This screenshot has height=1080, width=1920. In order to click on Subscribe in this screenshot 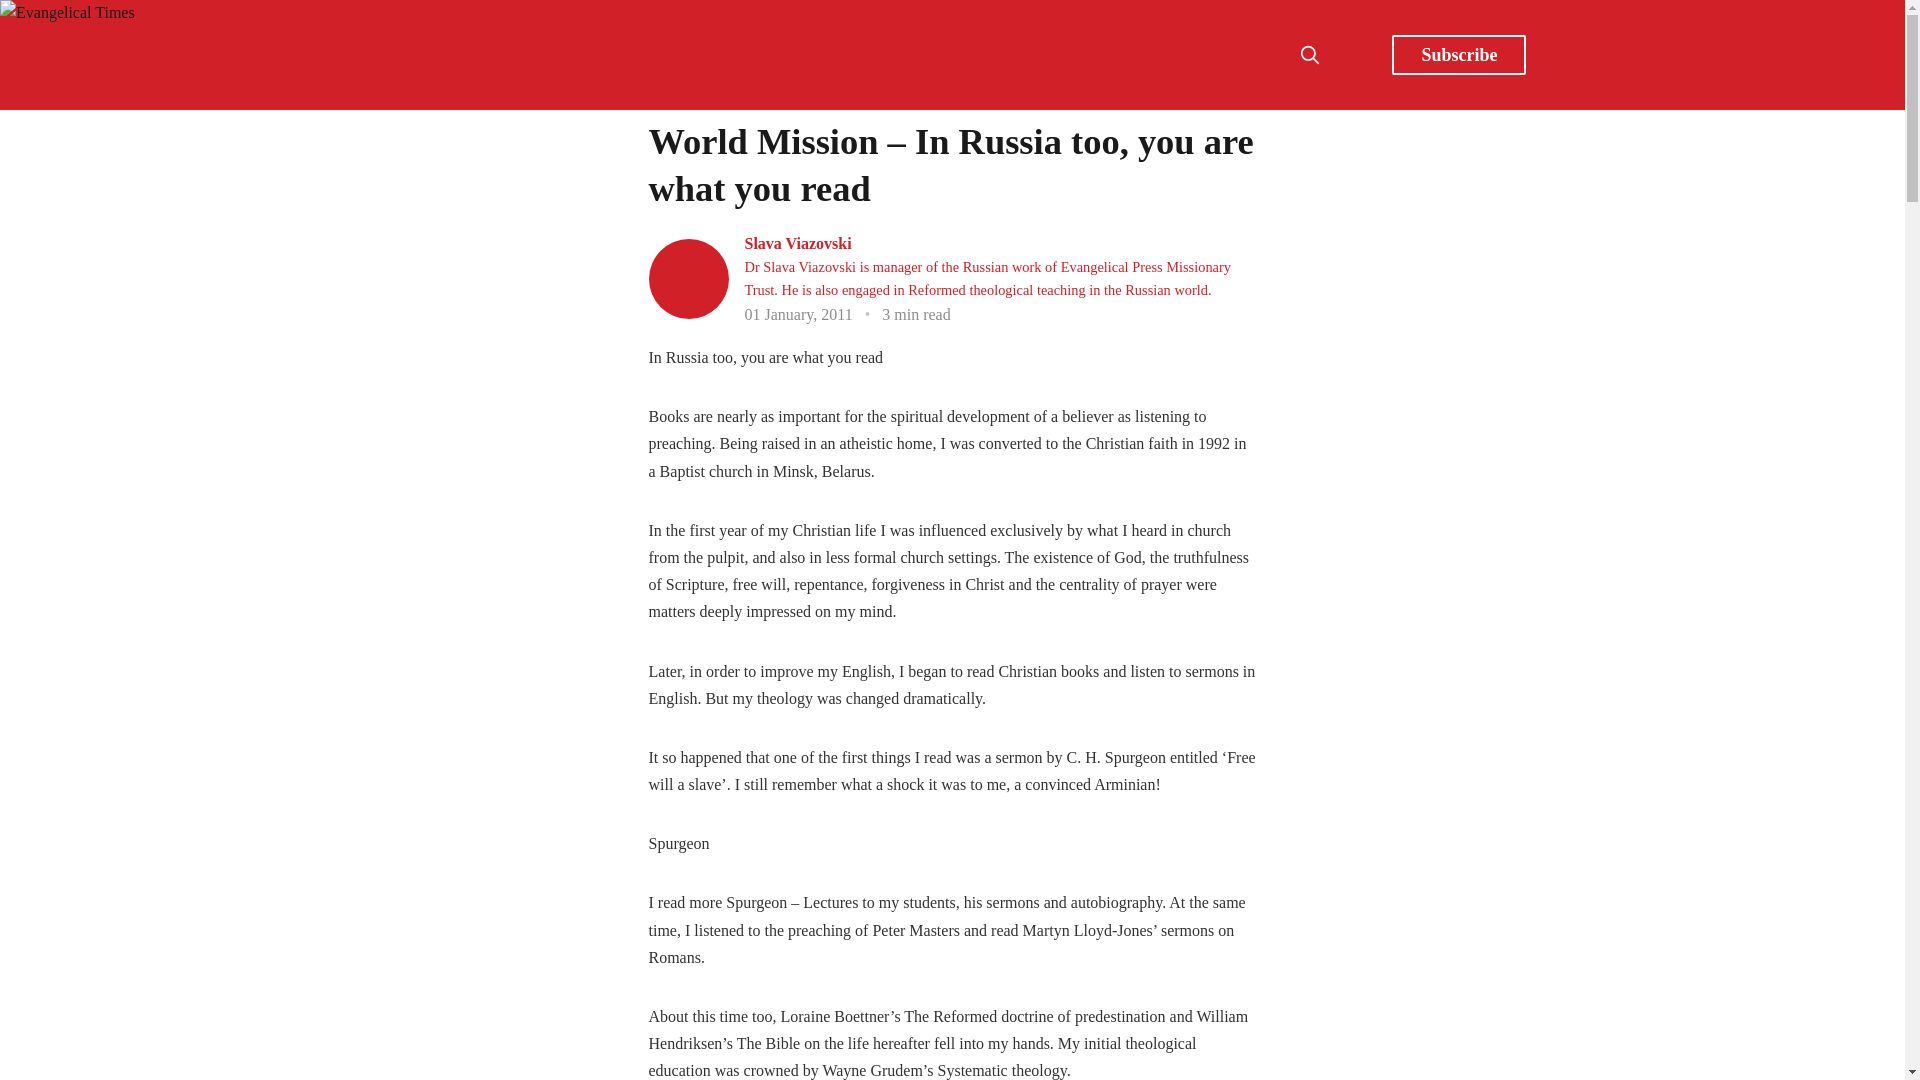, I will do `click(1459, 54)`.